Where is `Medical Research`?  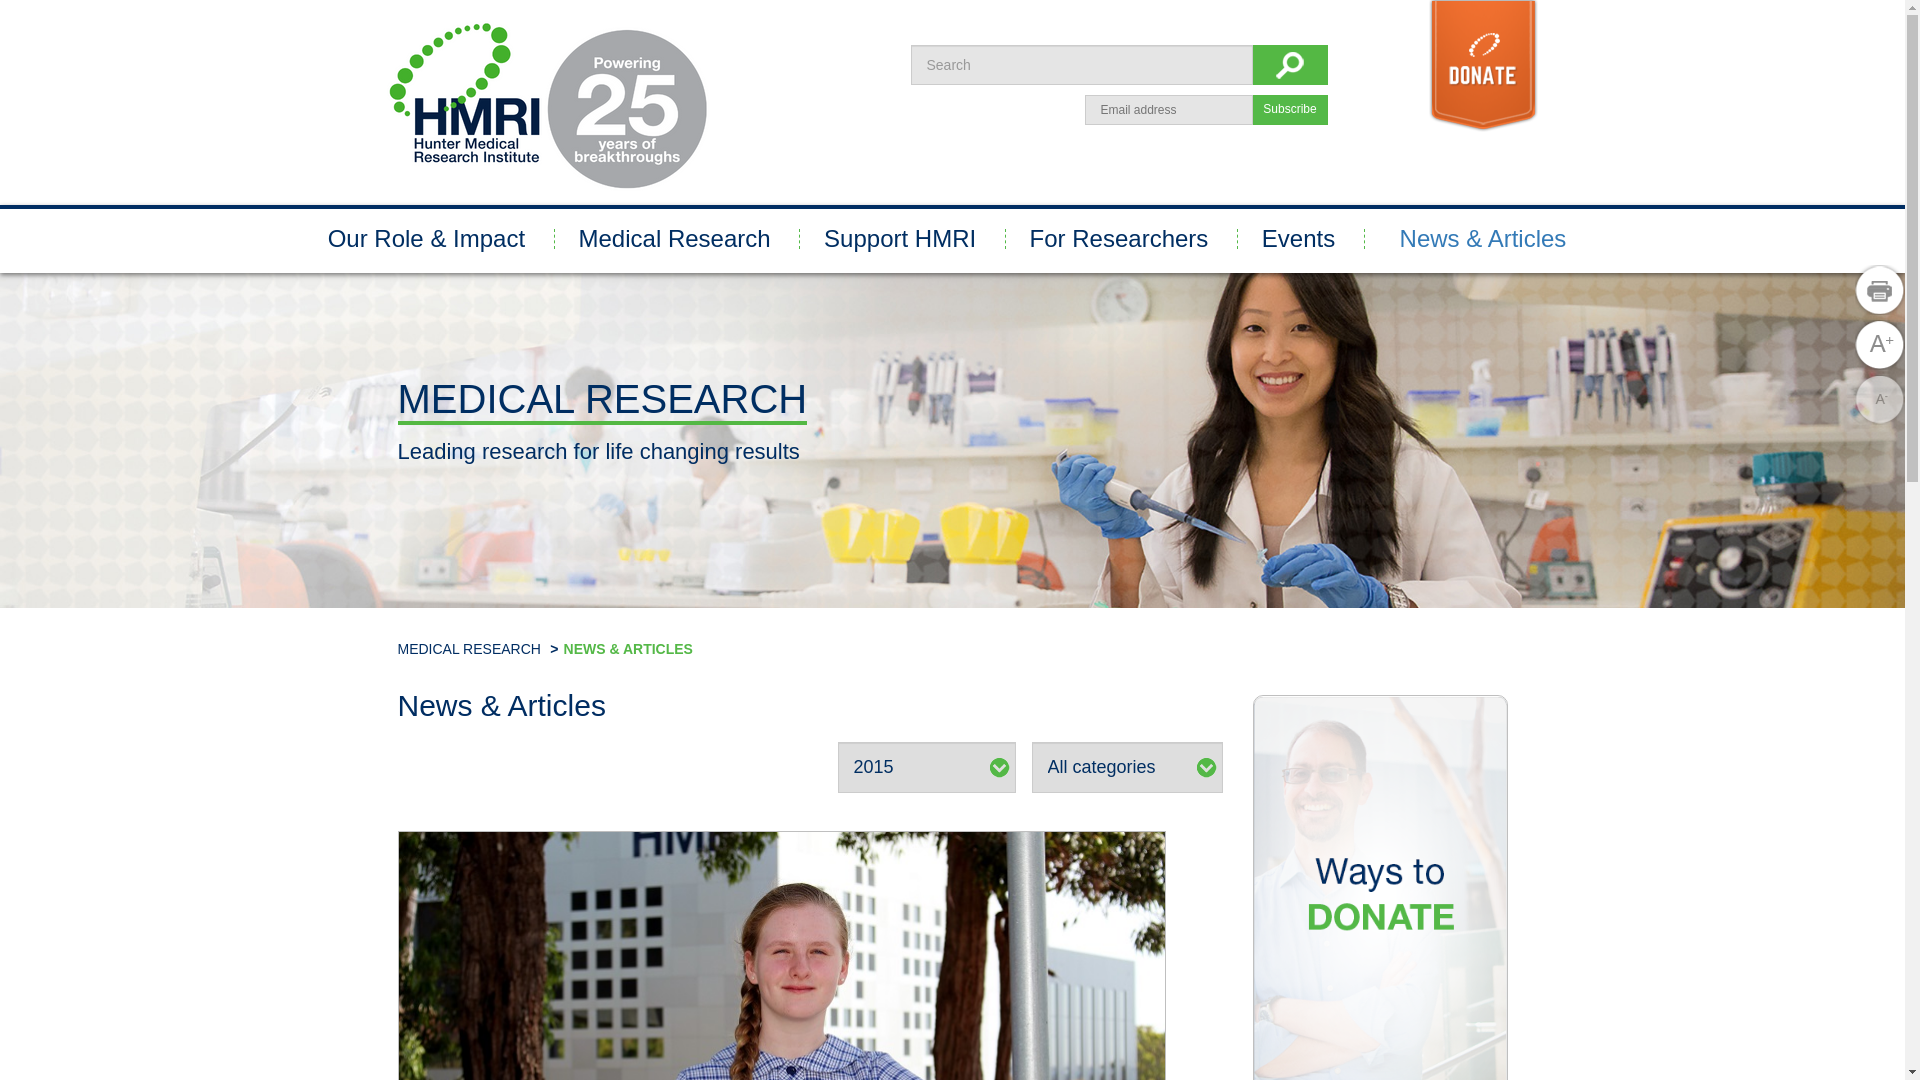 Medical Research is located at coordinates (952, 440).